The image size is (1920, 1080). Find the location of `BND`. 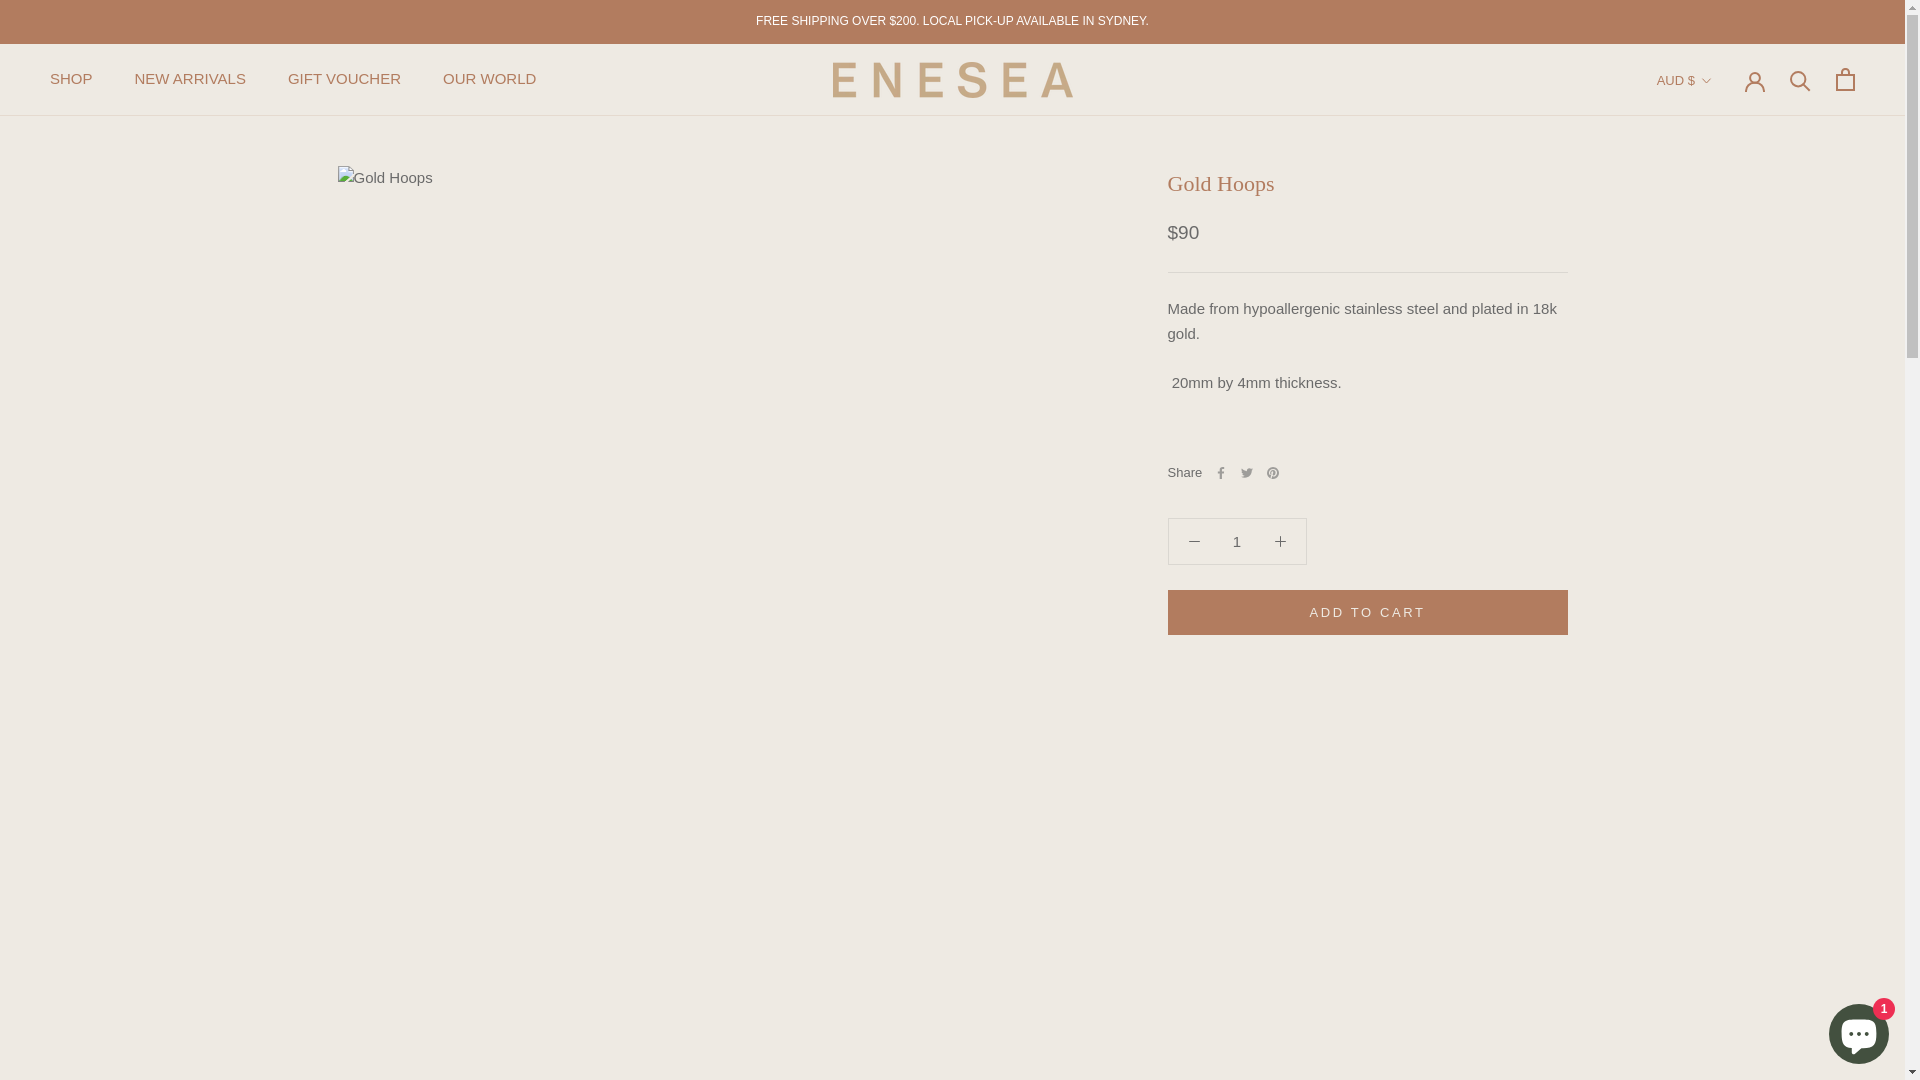

BND is located at coordinates (1720, 536).